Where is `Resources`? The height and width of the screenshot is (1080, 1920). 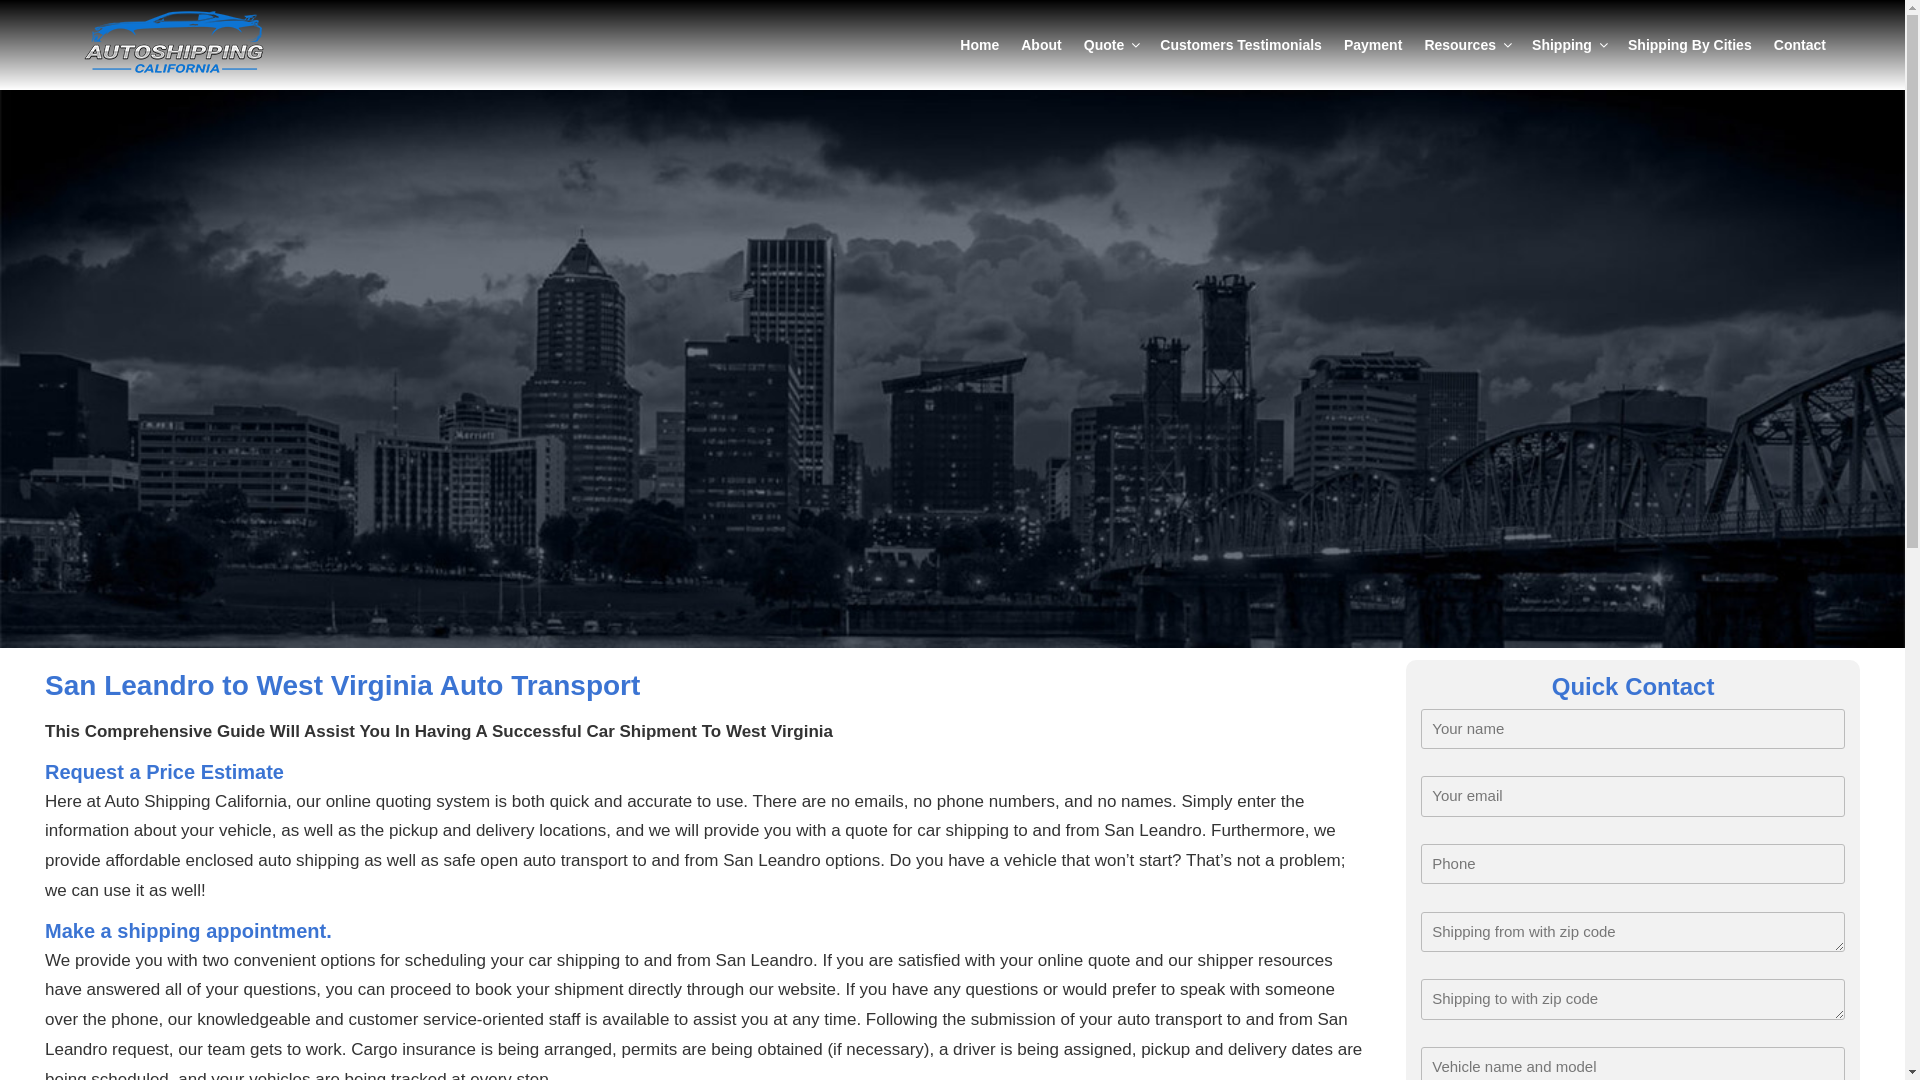
Resources is located at coordinates (1466, 44).